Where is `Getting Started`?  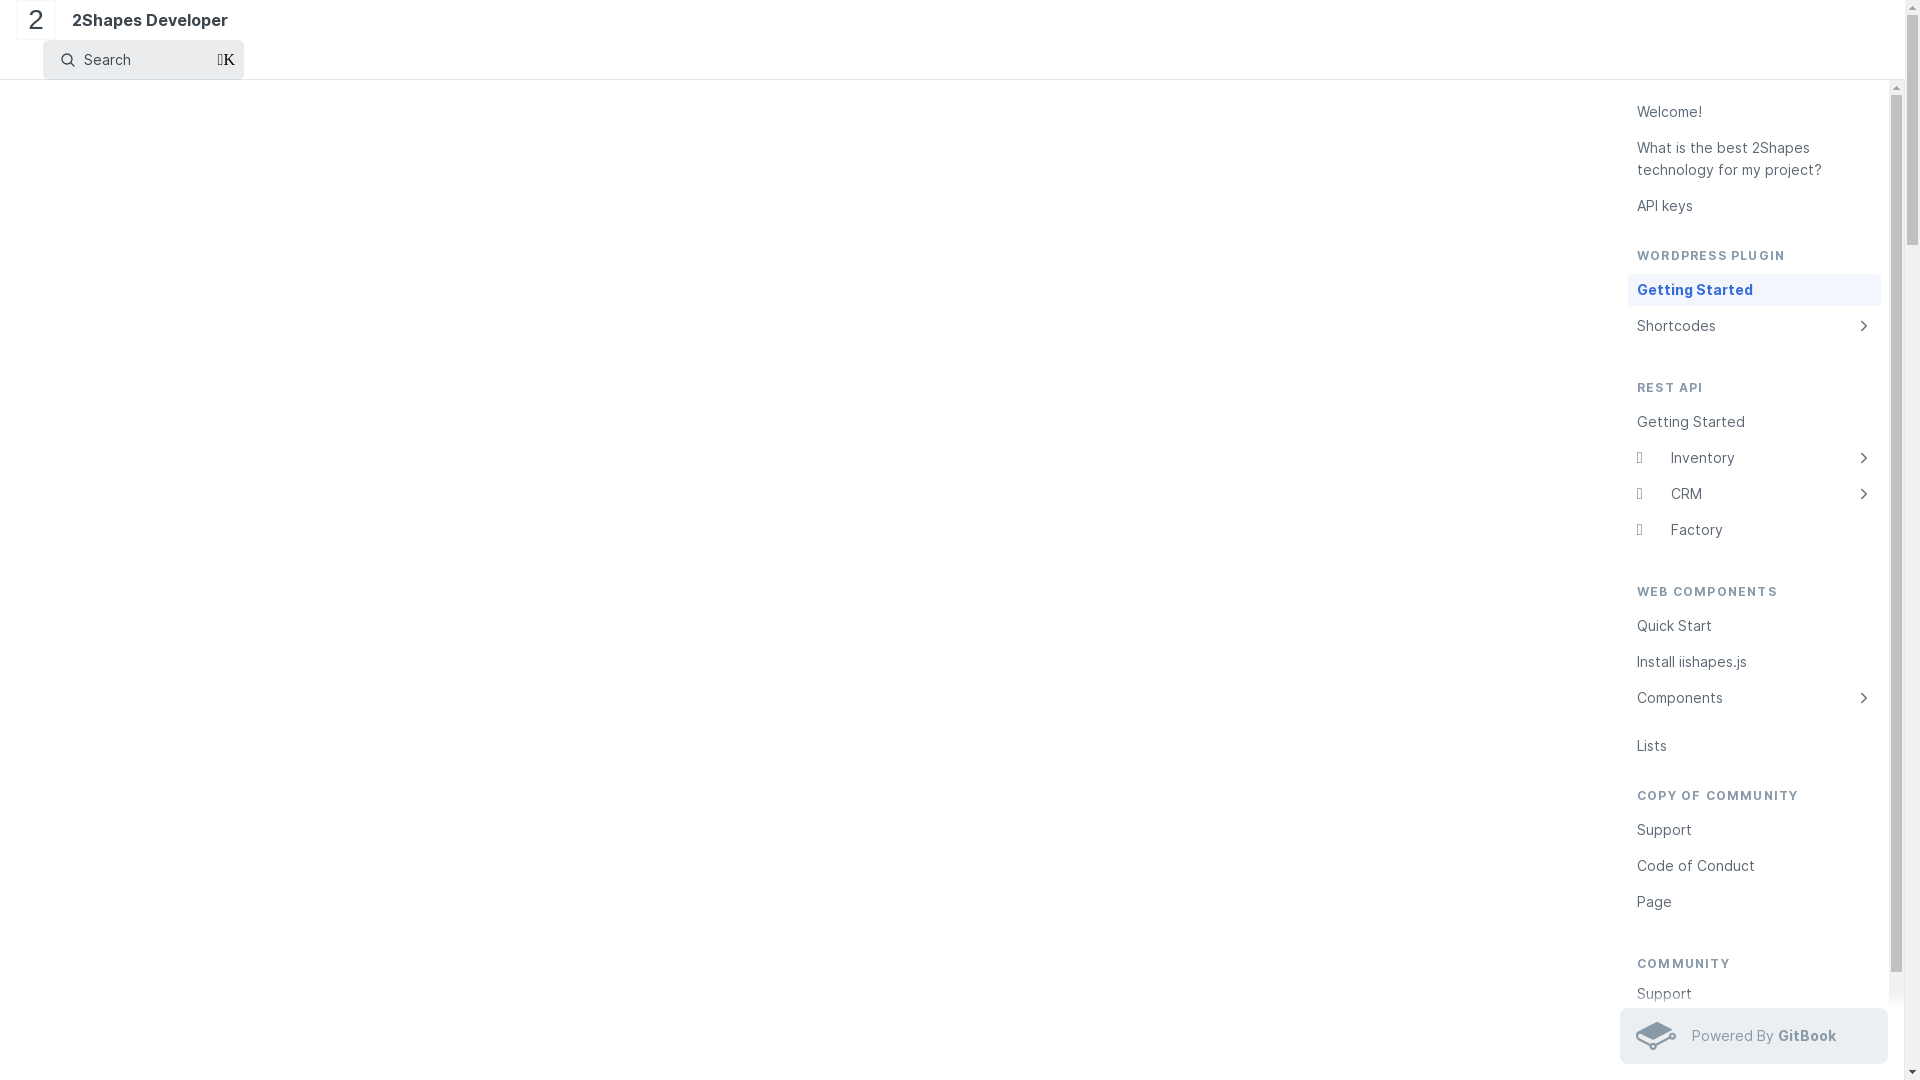
Getting Started is located at coordinates (1754, 422).